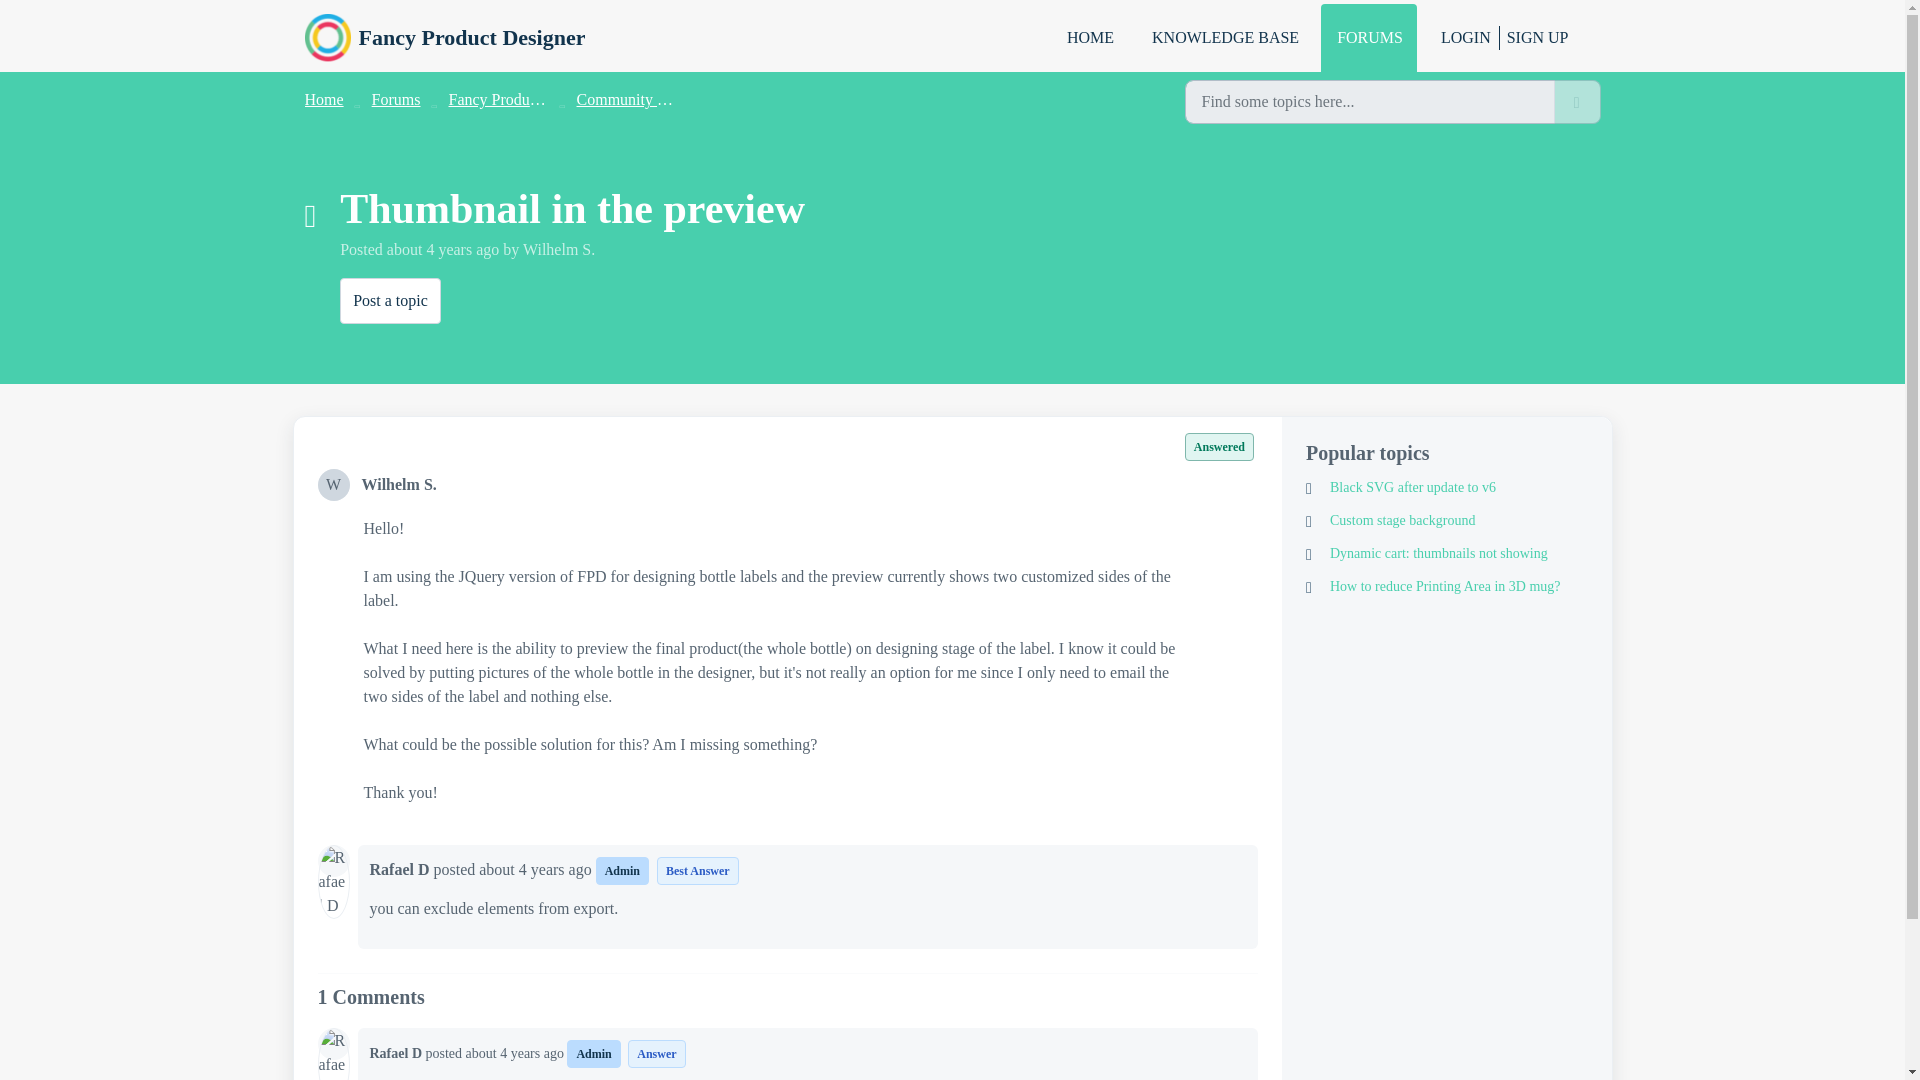 Image resolution: width=1920 pixels, height=1080 pixels. I want to click on HOME, so click(1089, 38).